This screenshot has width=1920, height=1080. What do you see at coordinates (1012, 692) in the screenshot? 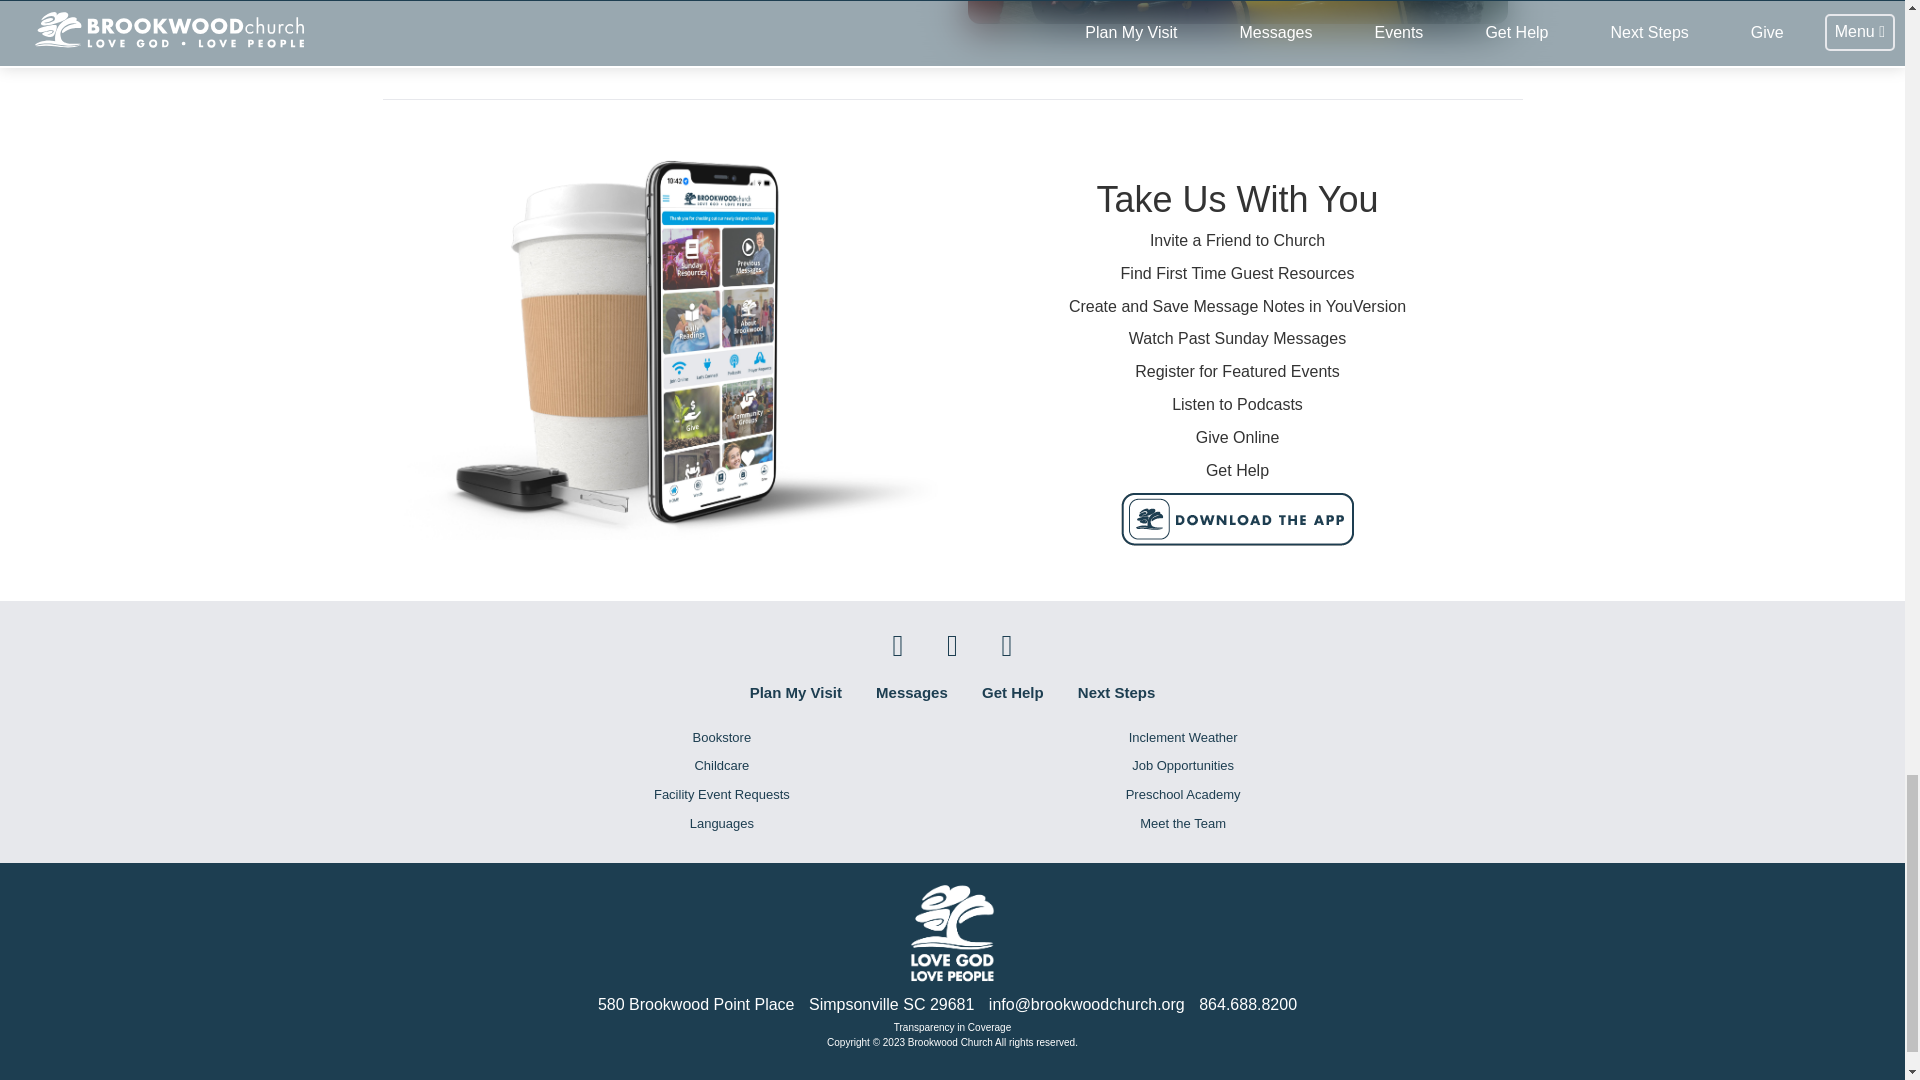
I see `Get Help` at bounding box center [1012, 692].